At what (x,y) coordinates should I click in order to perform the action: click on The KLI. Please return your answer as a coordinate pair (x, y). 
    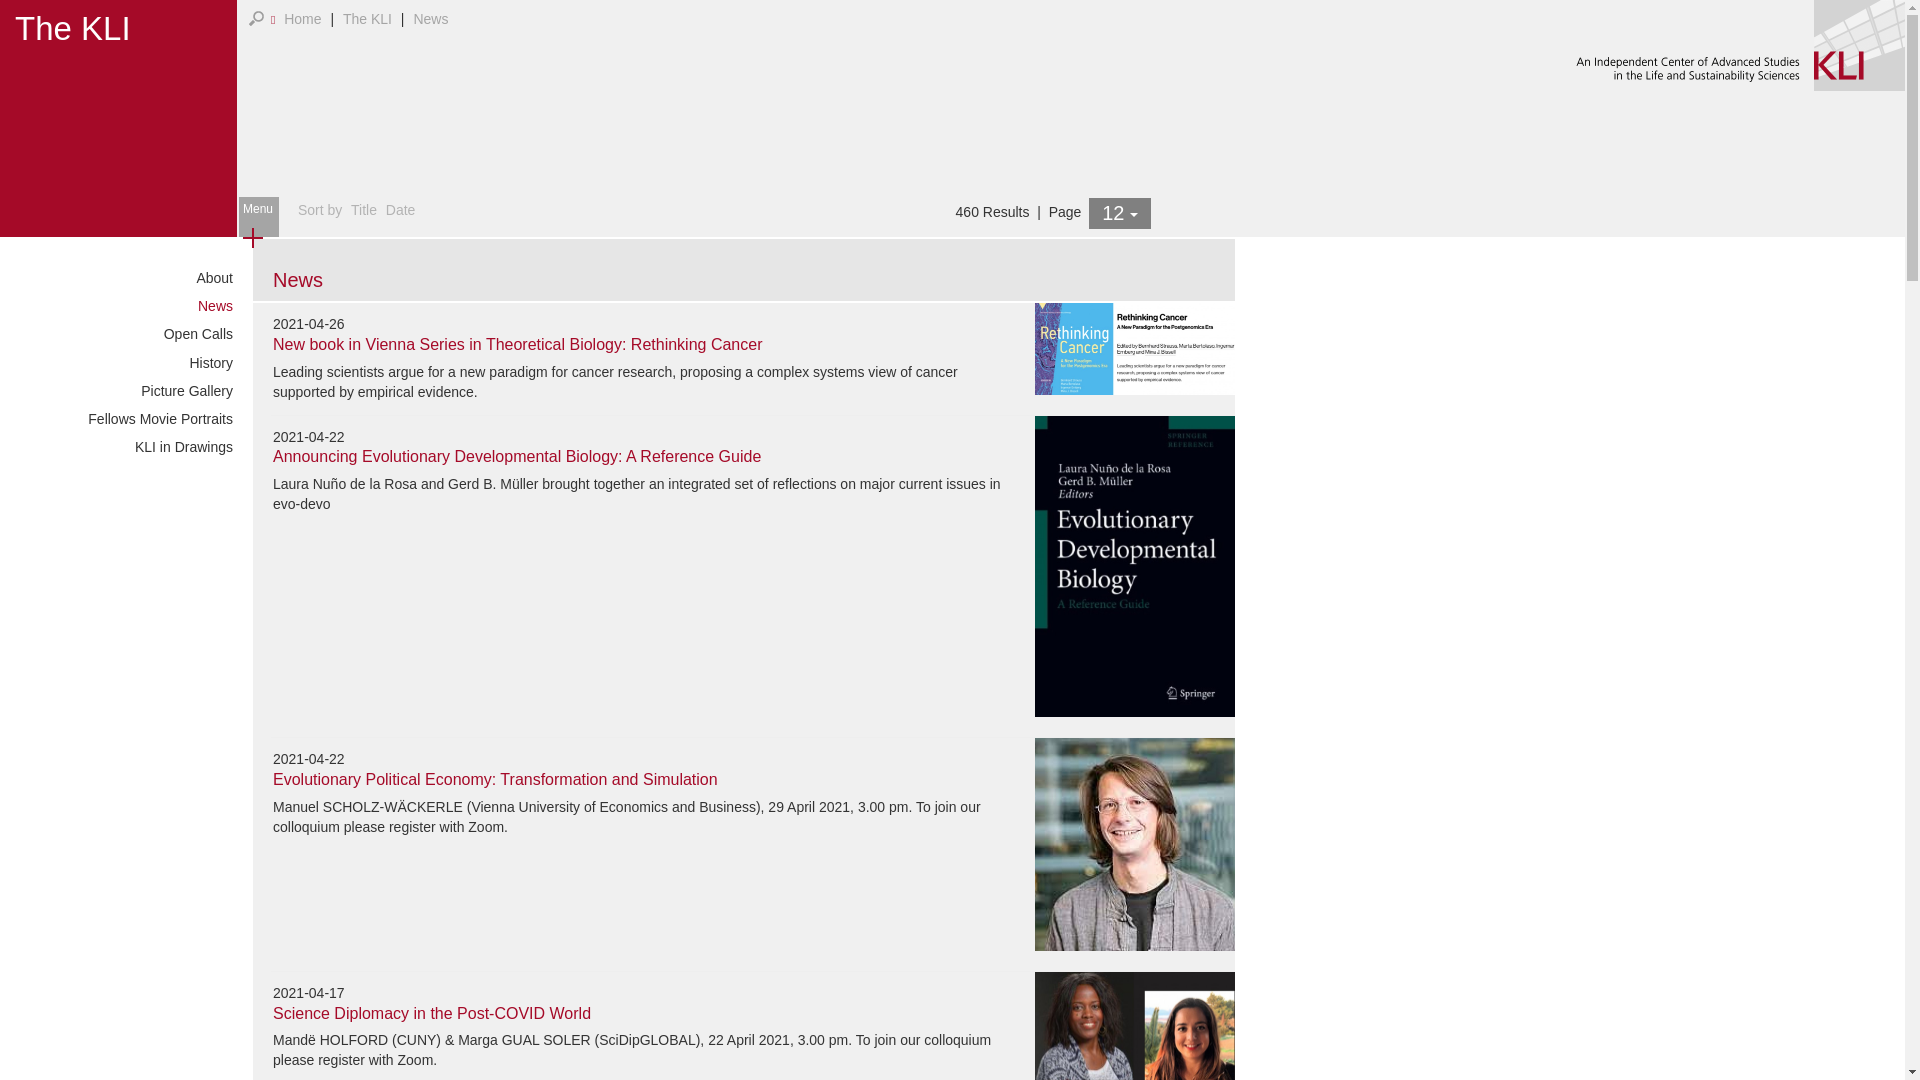
    Looking at the image, I should click on (367, 18).